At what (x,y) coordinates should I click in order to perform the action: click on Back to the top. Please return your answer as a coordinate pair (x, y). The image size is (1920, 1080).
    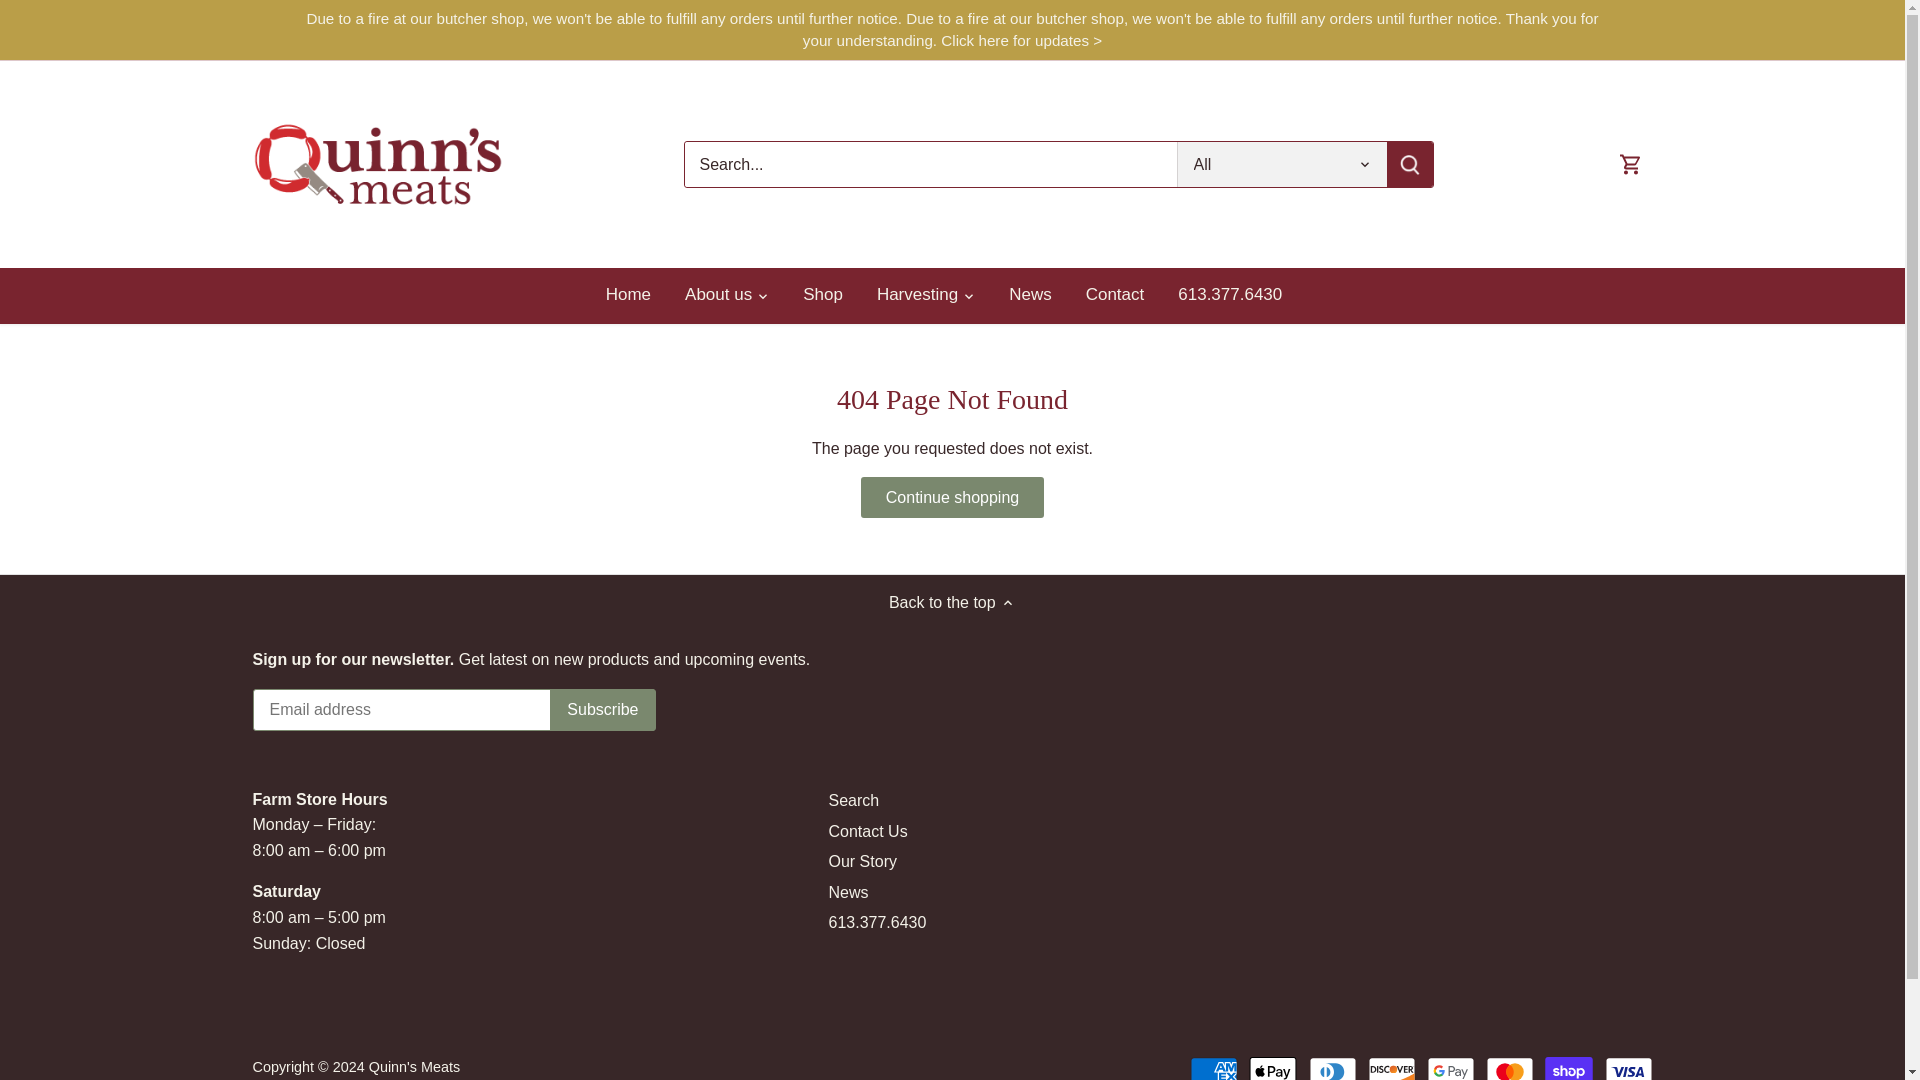
    Looking at the image, I should click on (952, 602).